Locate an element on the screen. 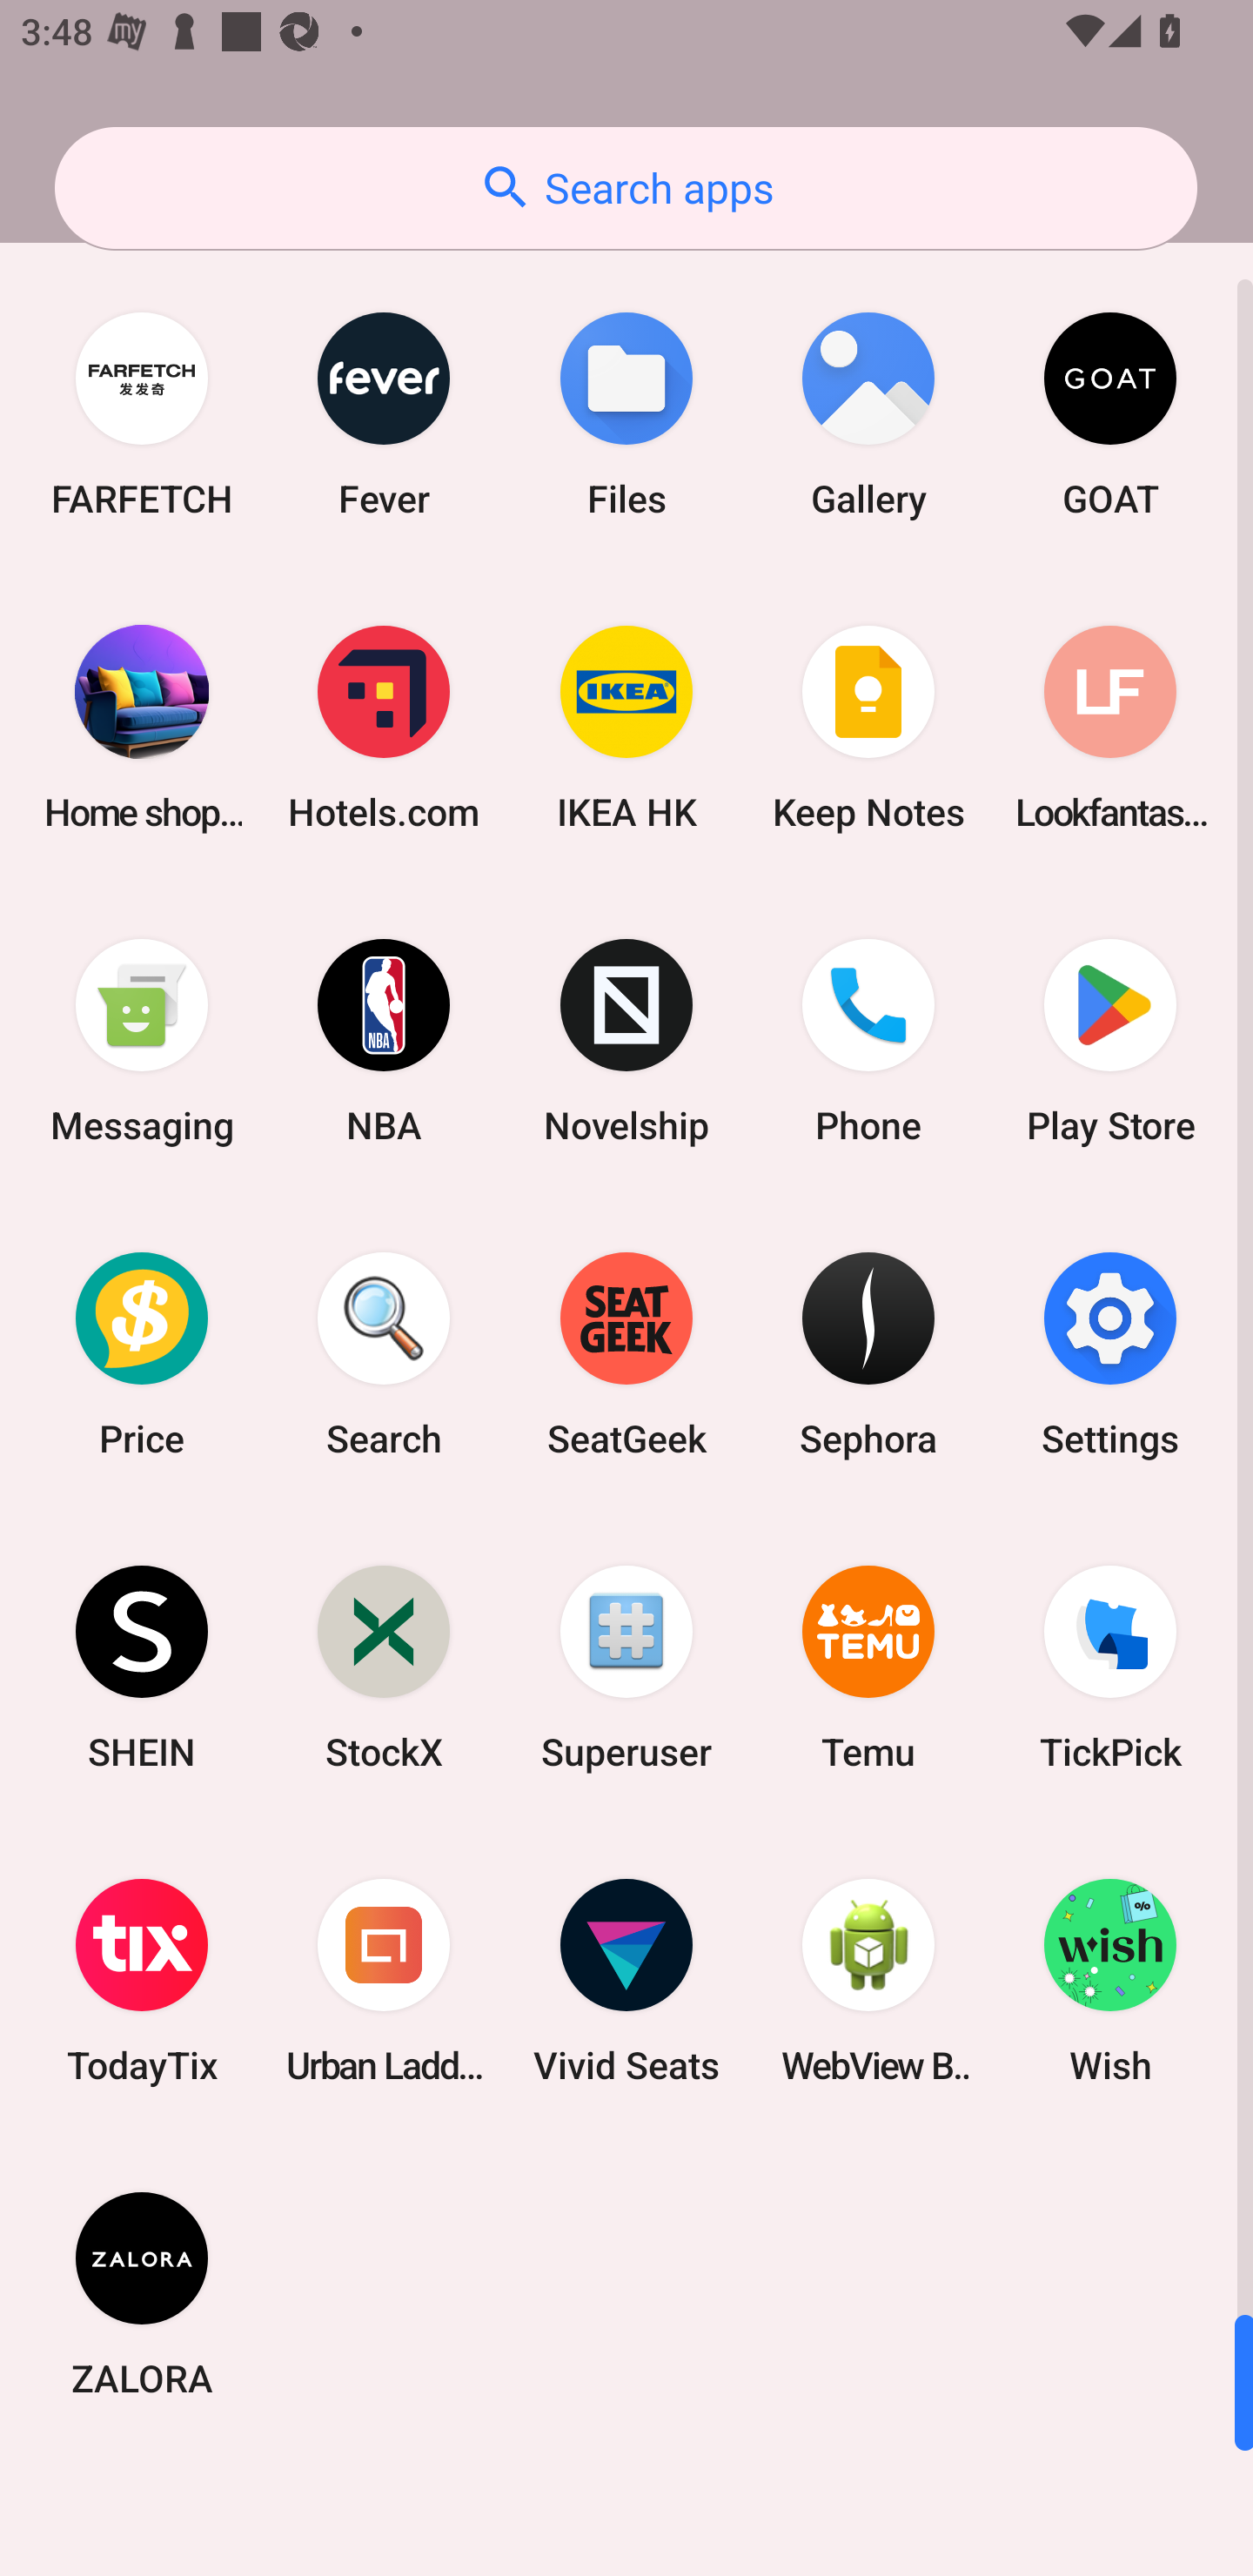 The height and width of the screenshot is (2576, 1253).   Search apps is located at coordinates (626, 188).